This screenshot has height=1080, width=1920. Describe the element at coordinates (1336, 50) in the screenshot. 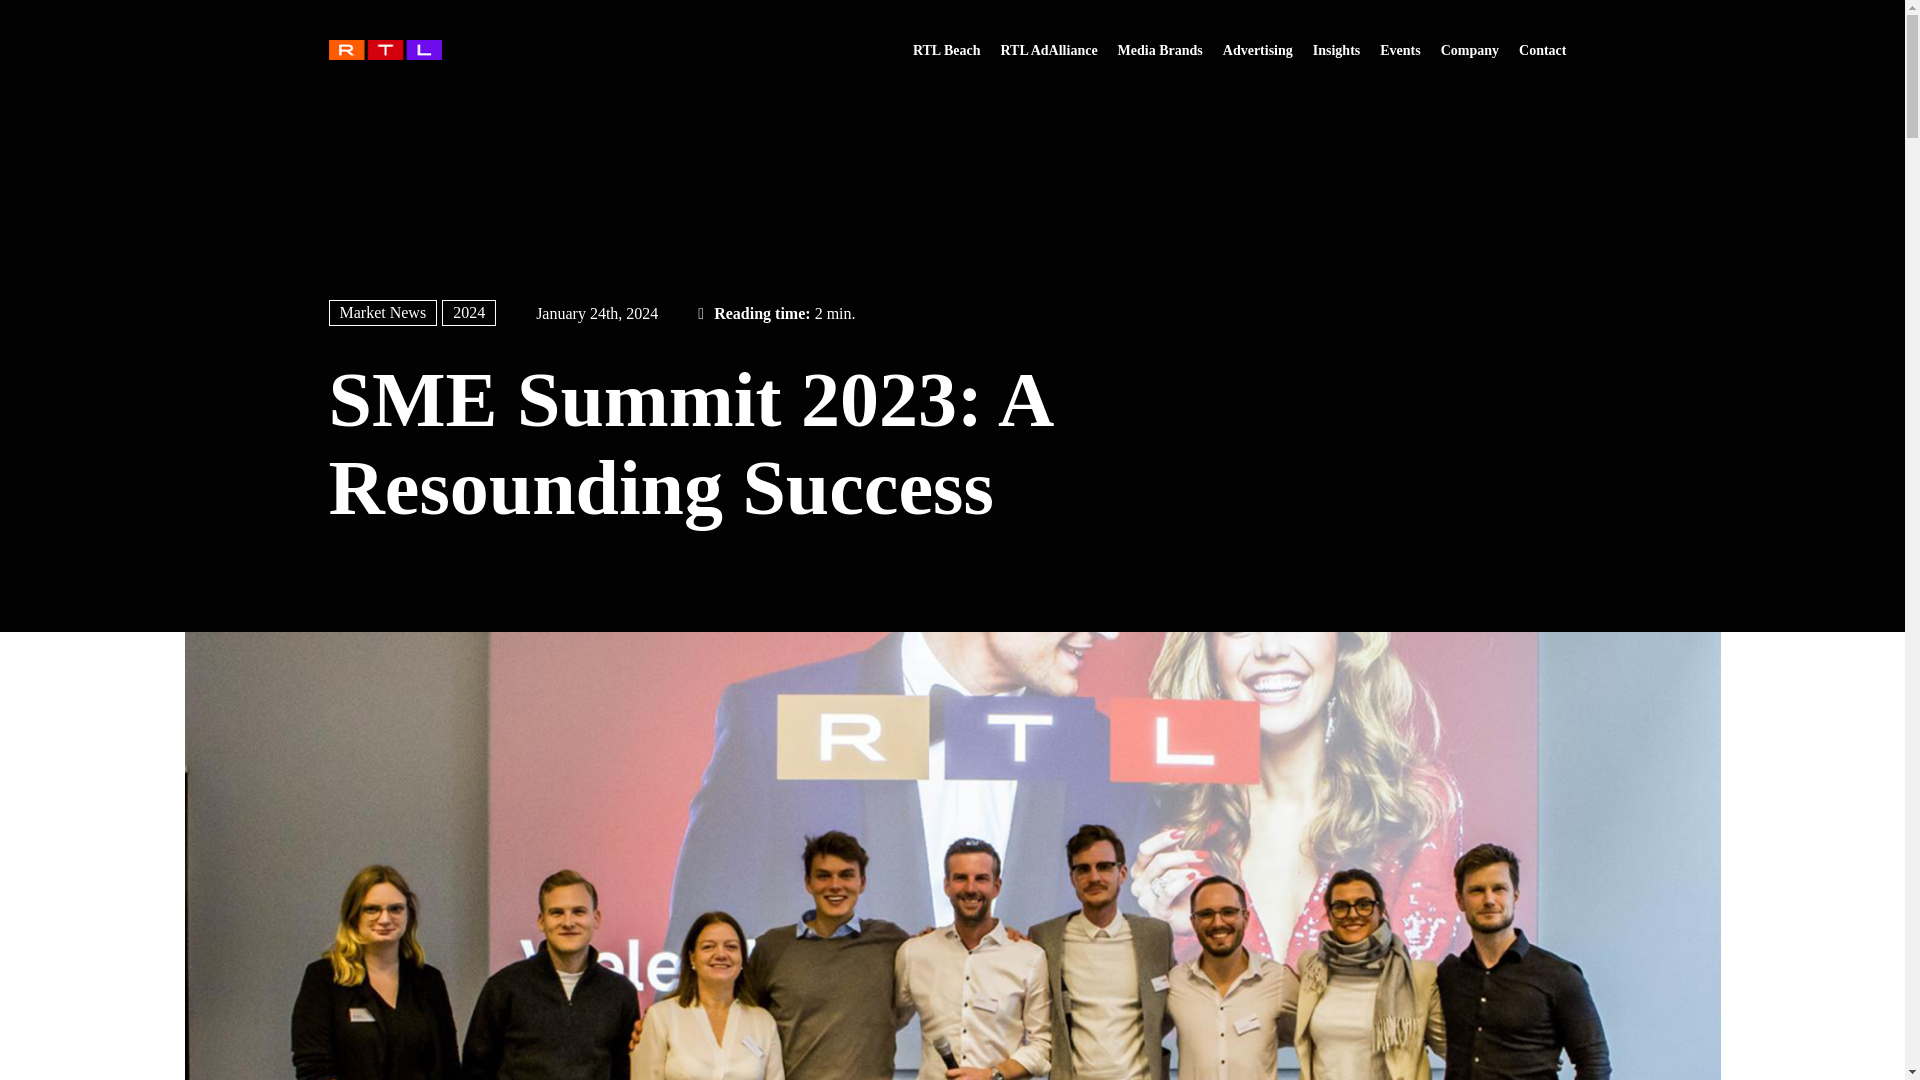

I see `Insights` at that location.